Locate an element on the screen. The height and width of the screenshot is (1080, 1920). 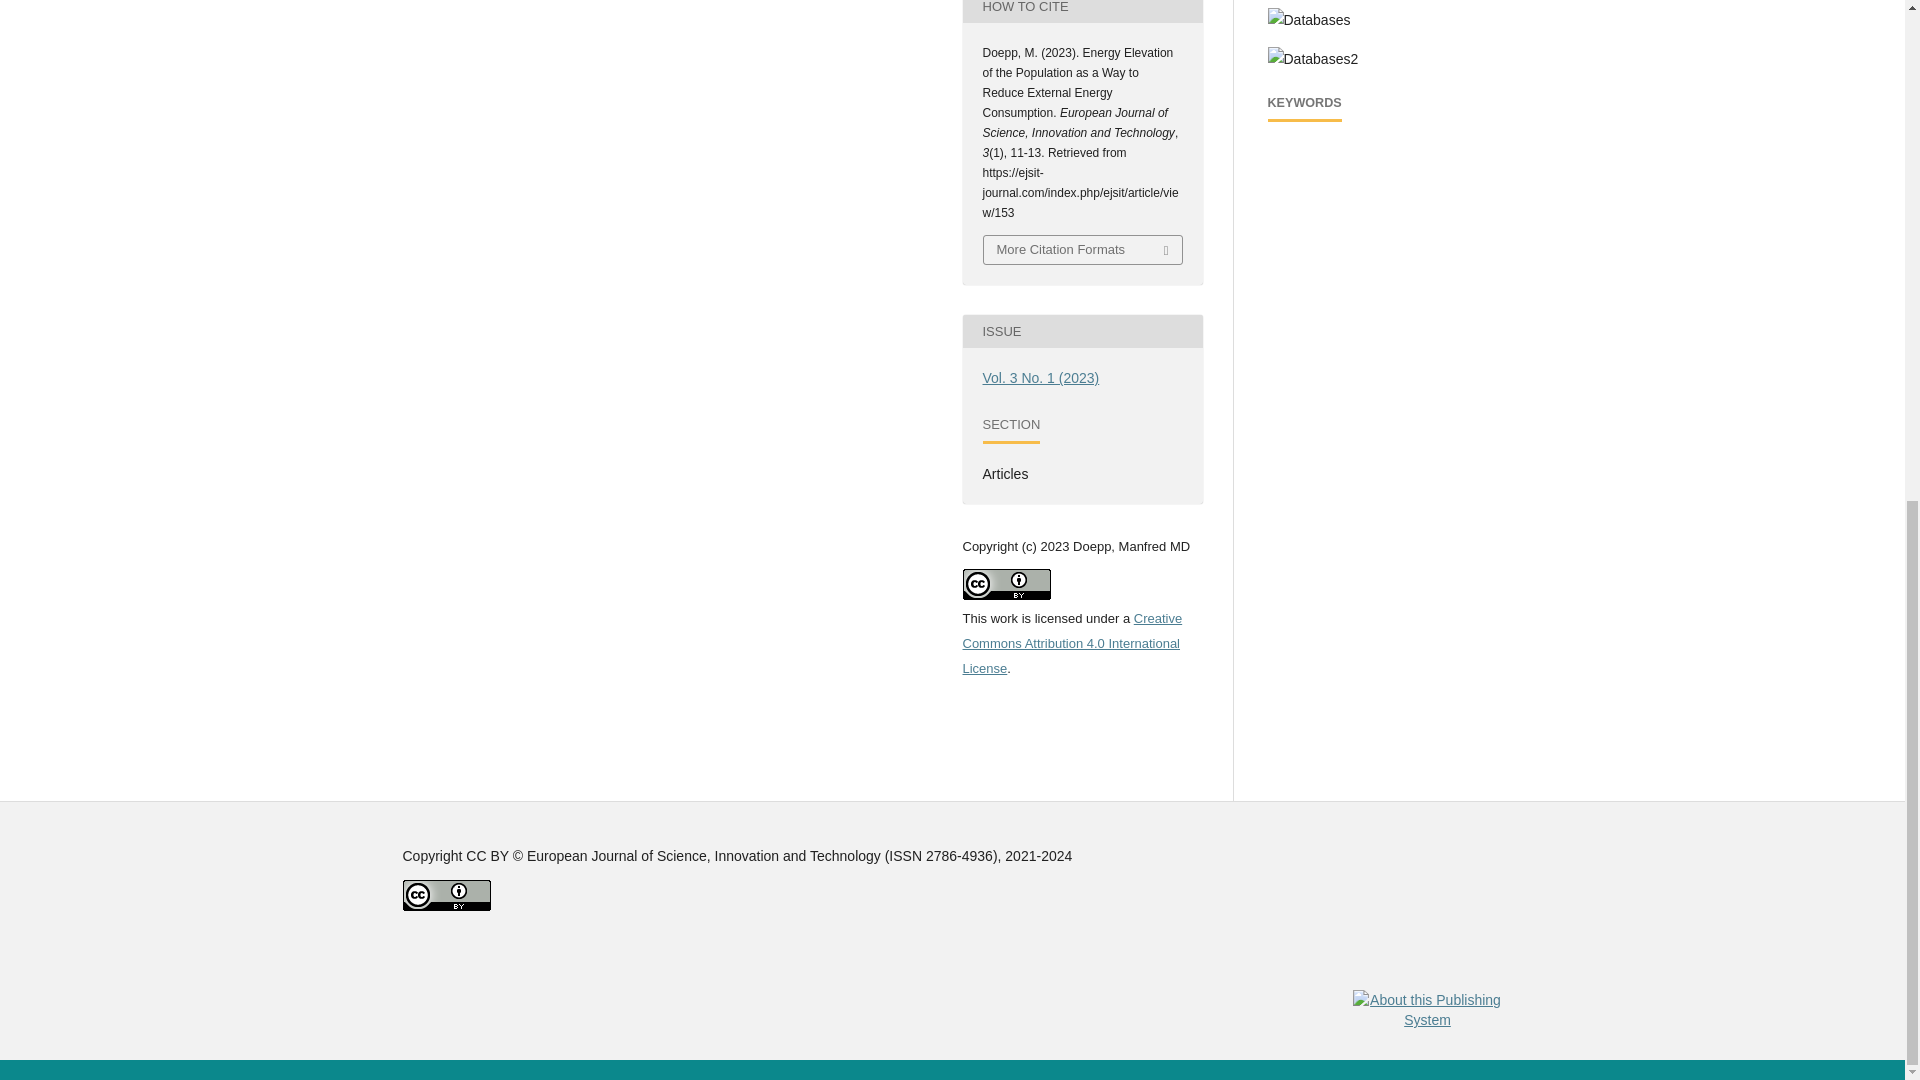
More Citation Formats is located at coordinates (1082, 250).